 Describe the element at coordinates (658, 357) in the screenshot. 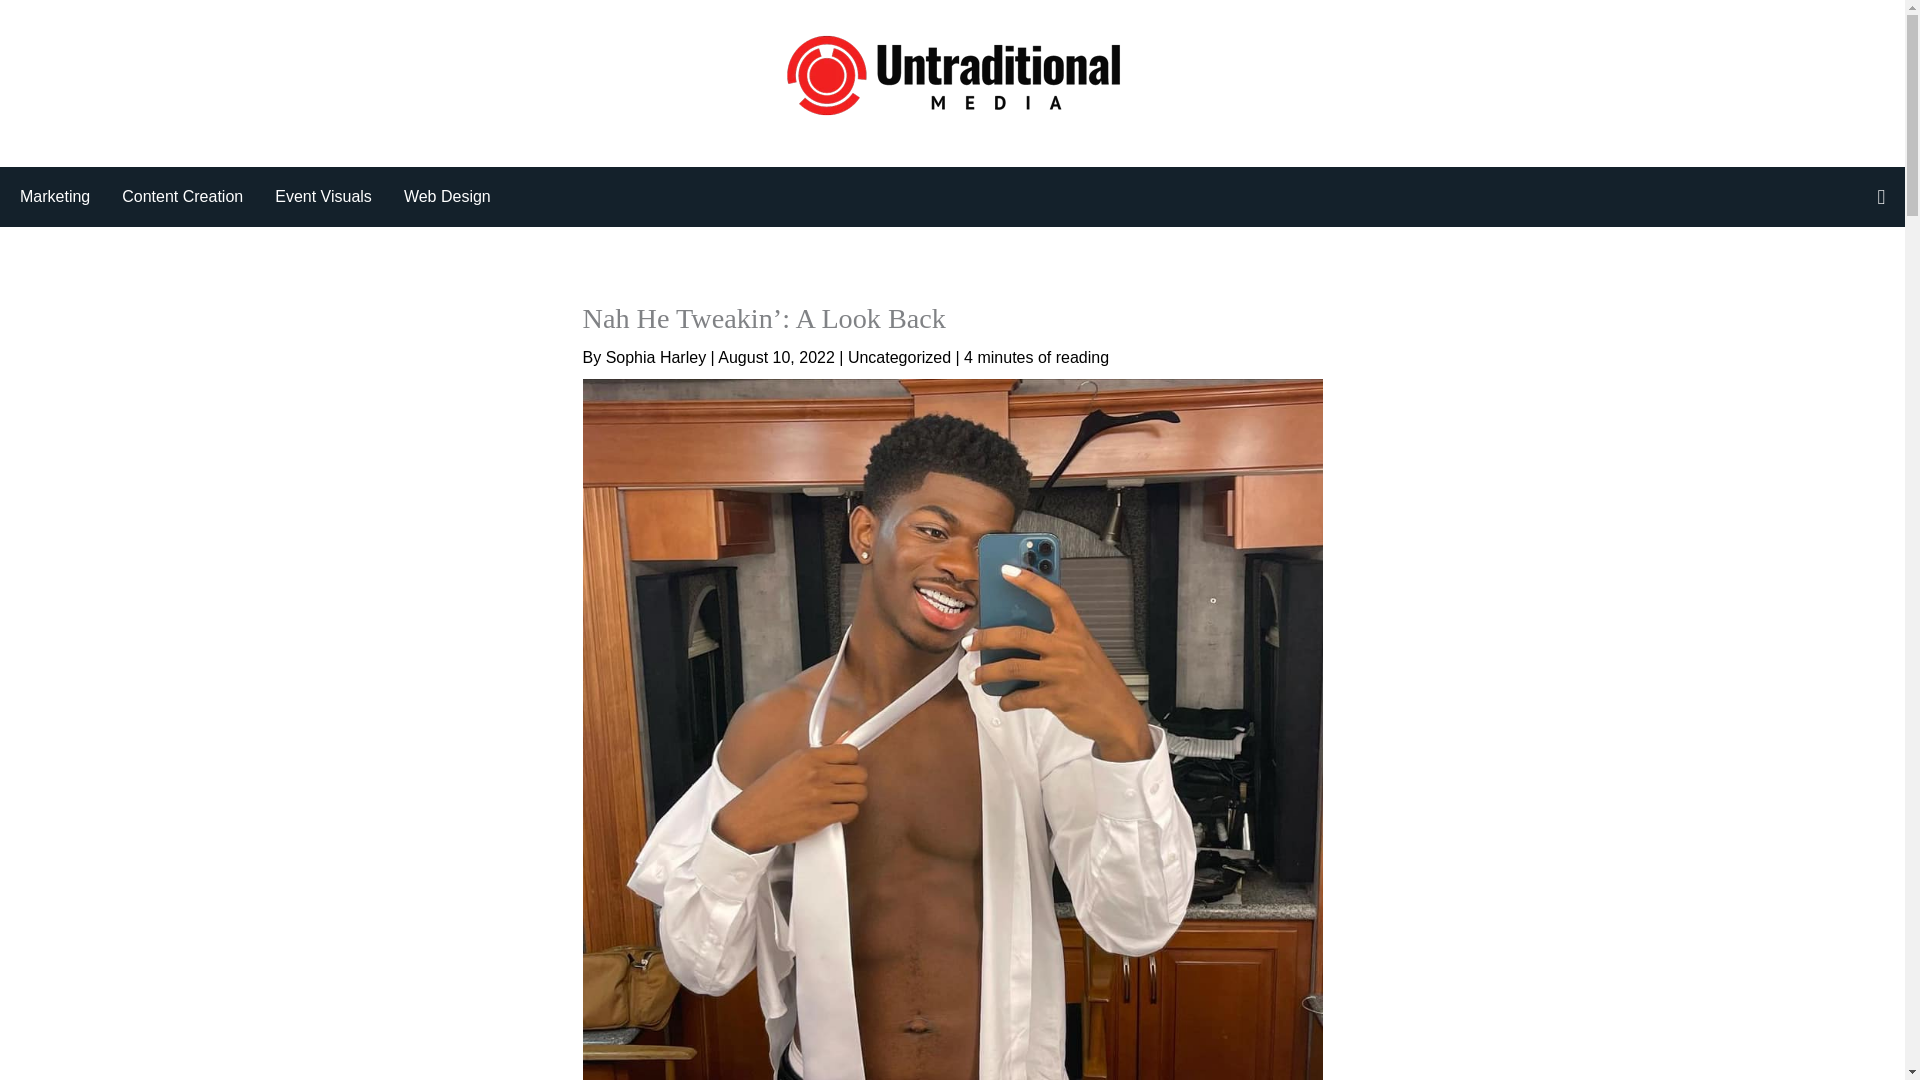

I see `Sophia Harley` at that location.